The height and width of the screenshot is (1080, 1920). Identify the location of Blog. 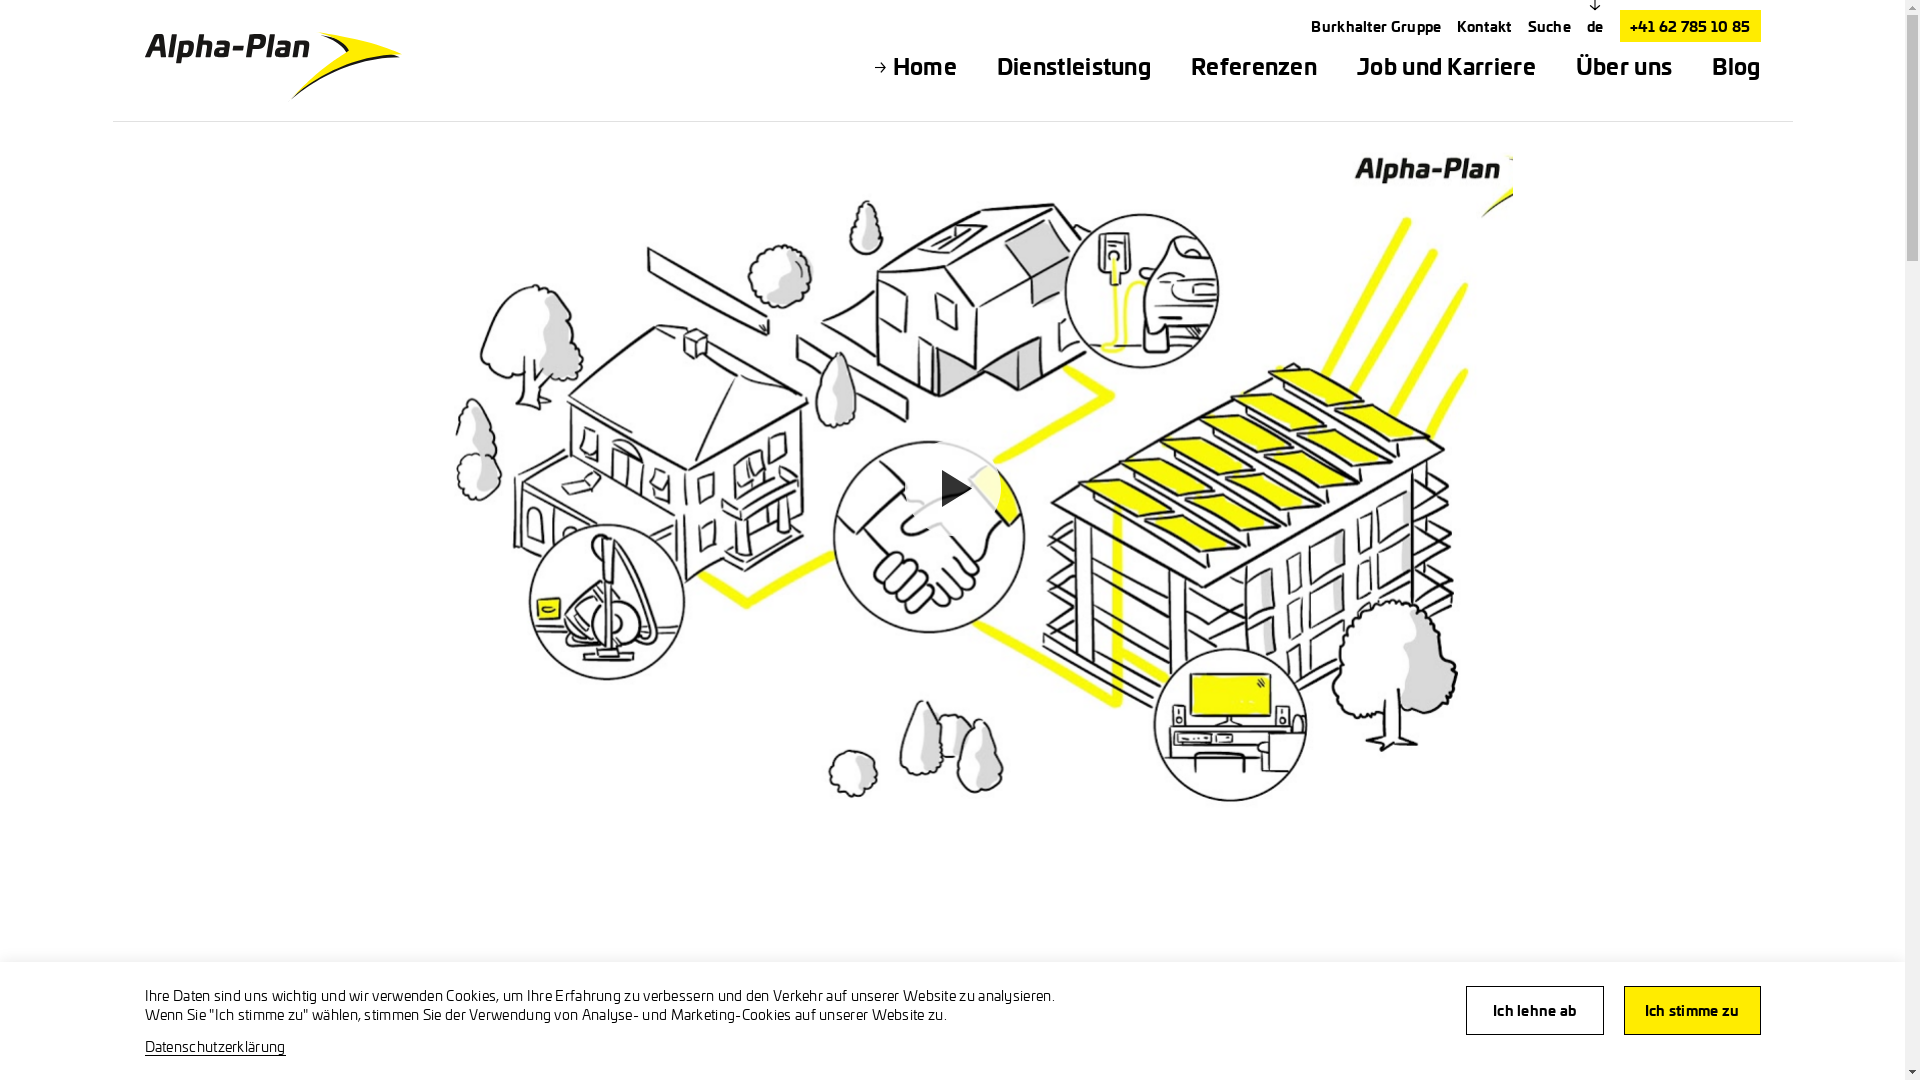
(1736, 66).